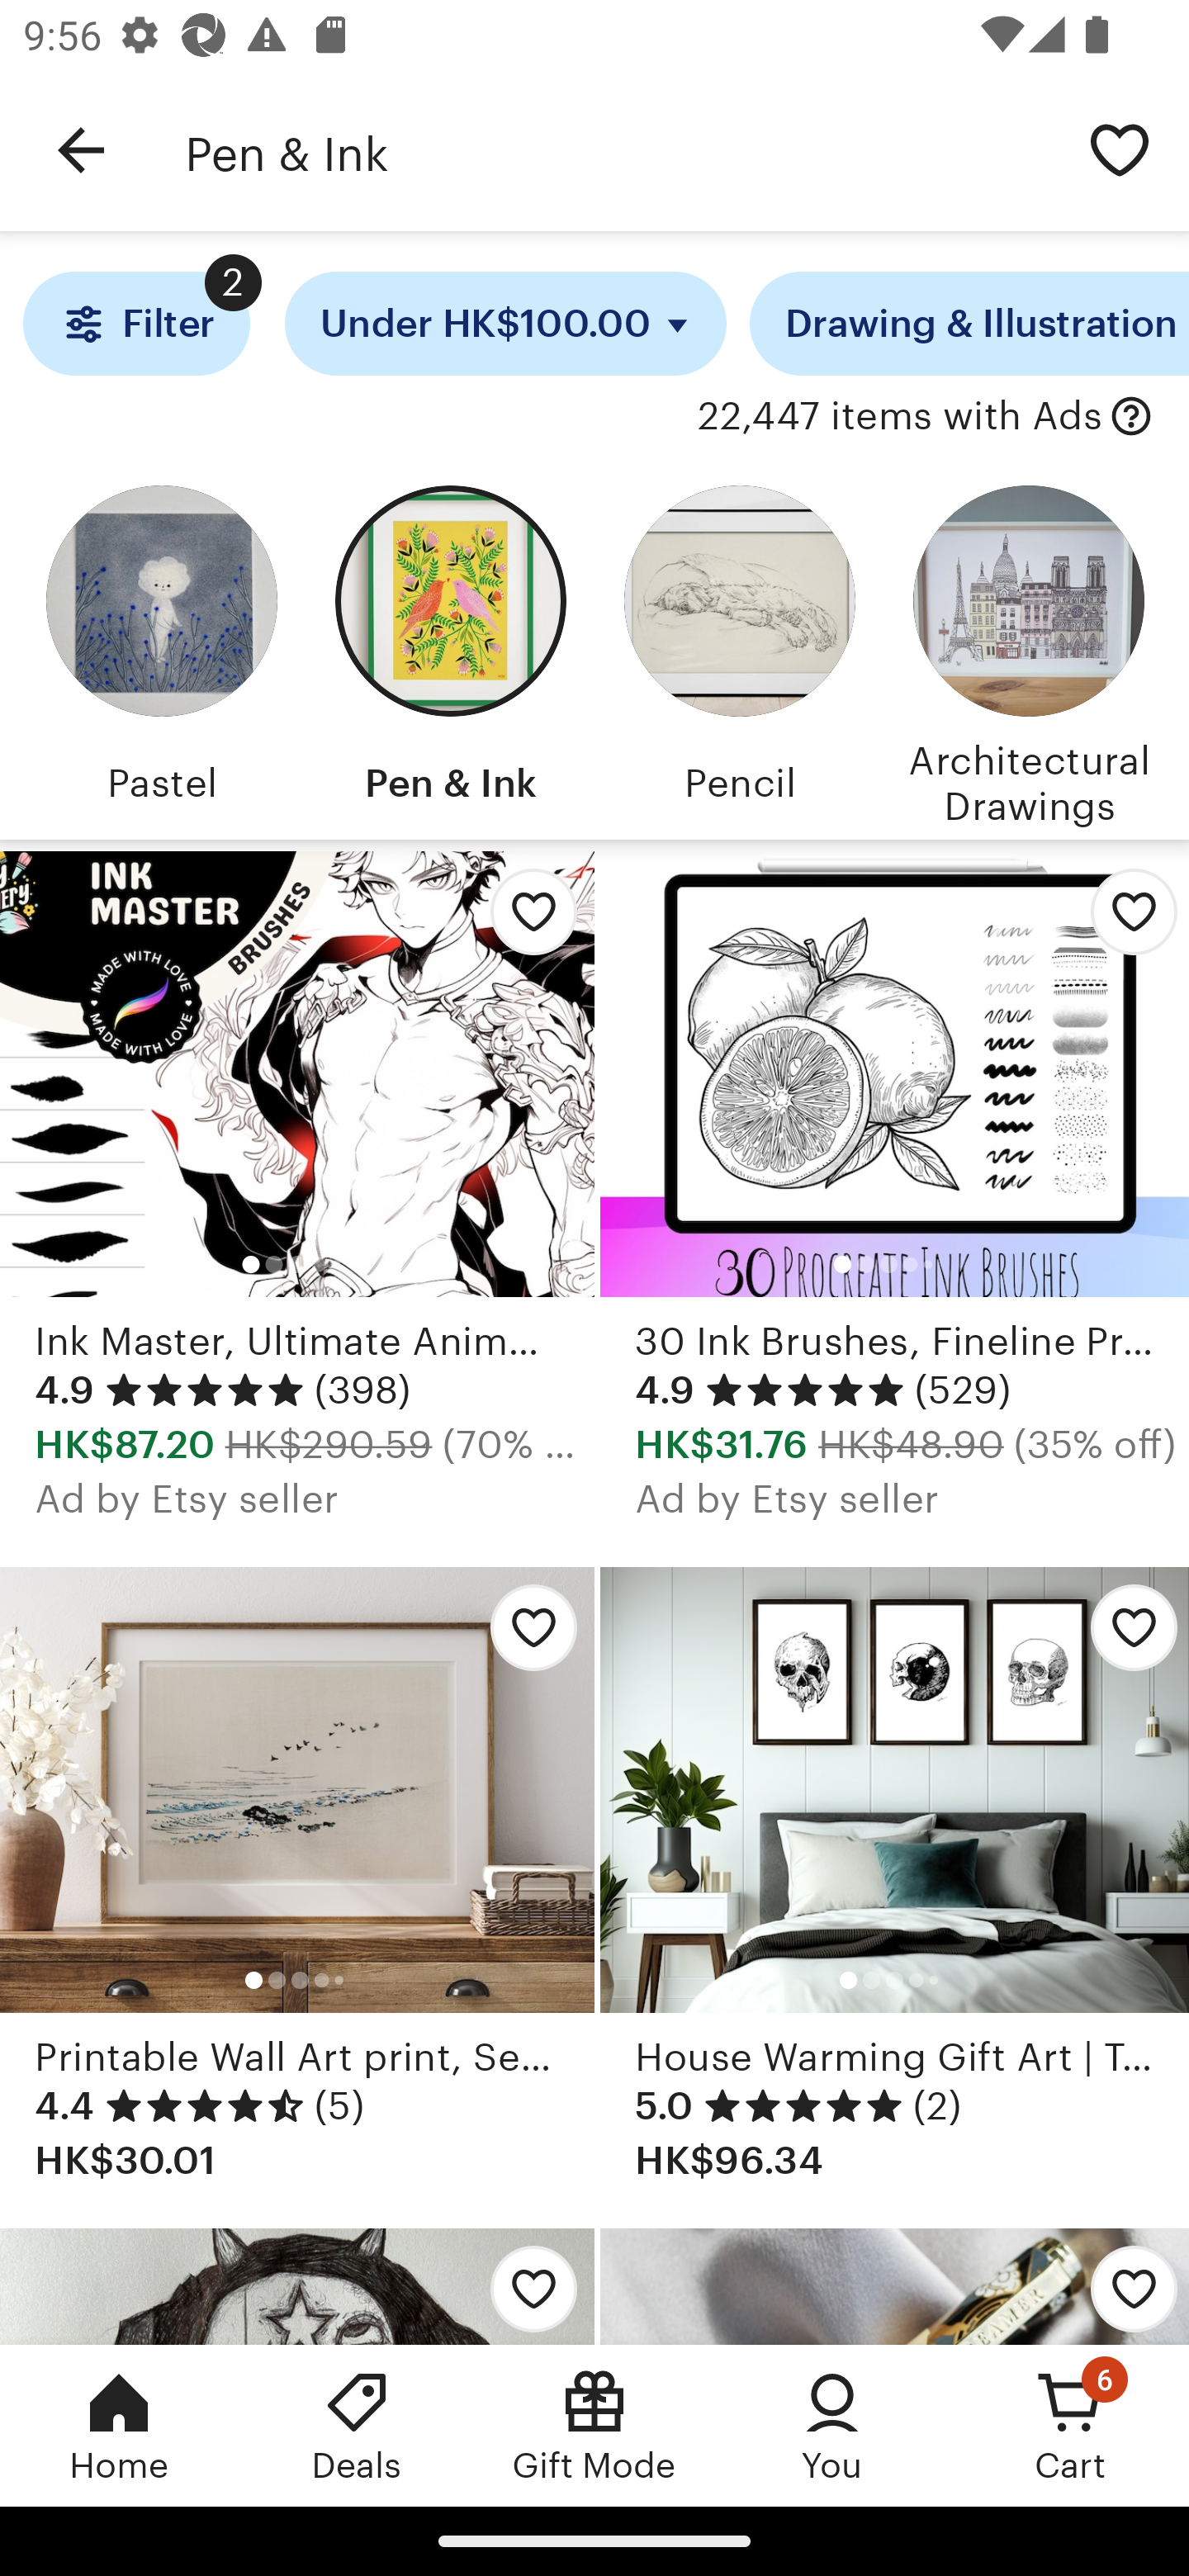 The height and width of the screenshot is (2576, 1189). I want to click on Save search, so click(1120, 149).